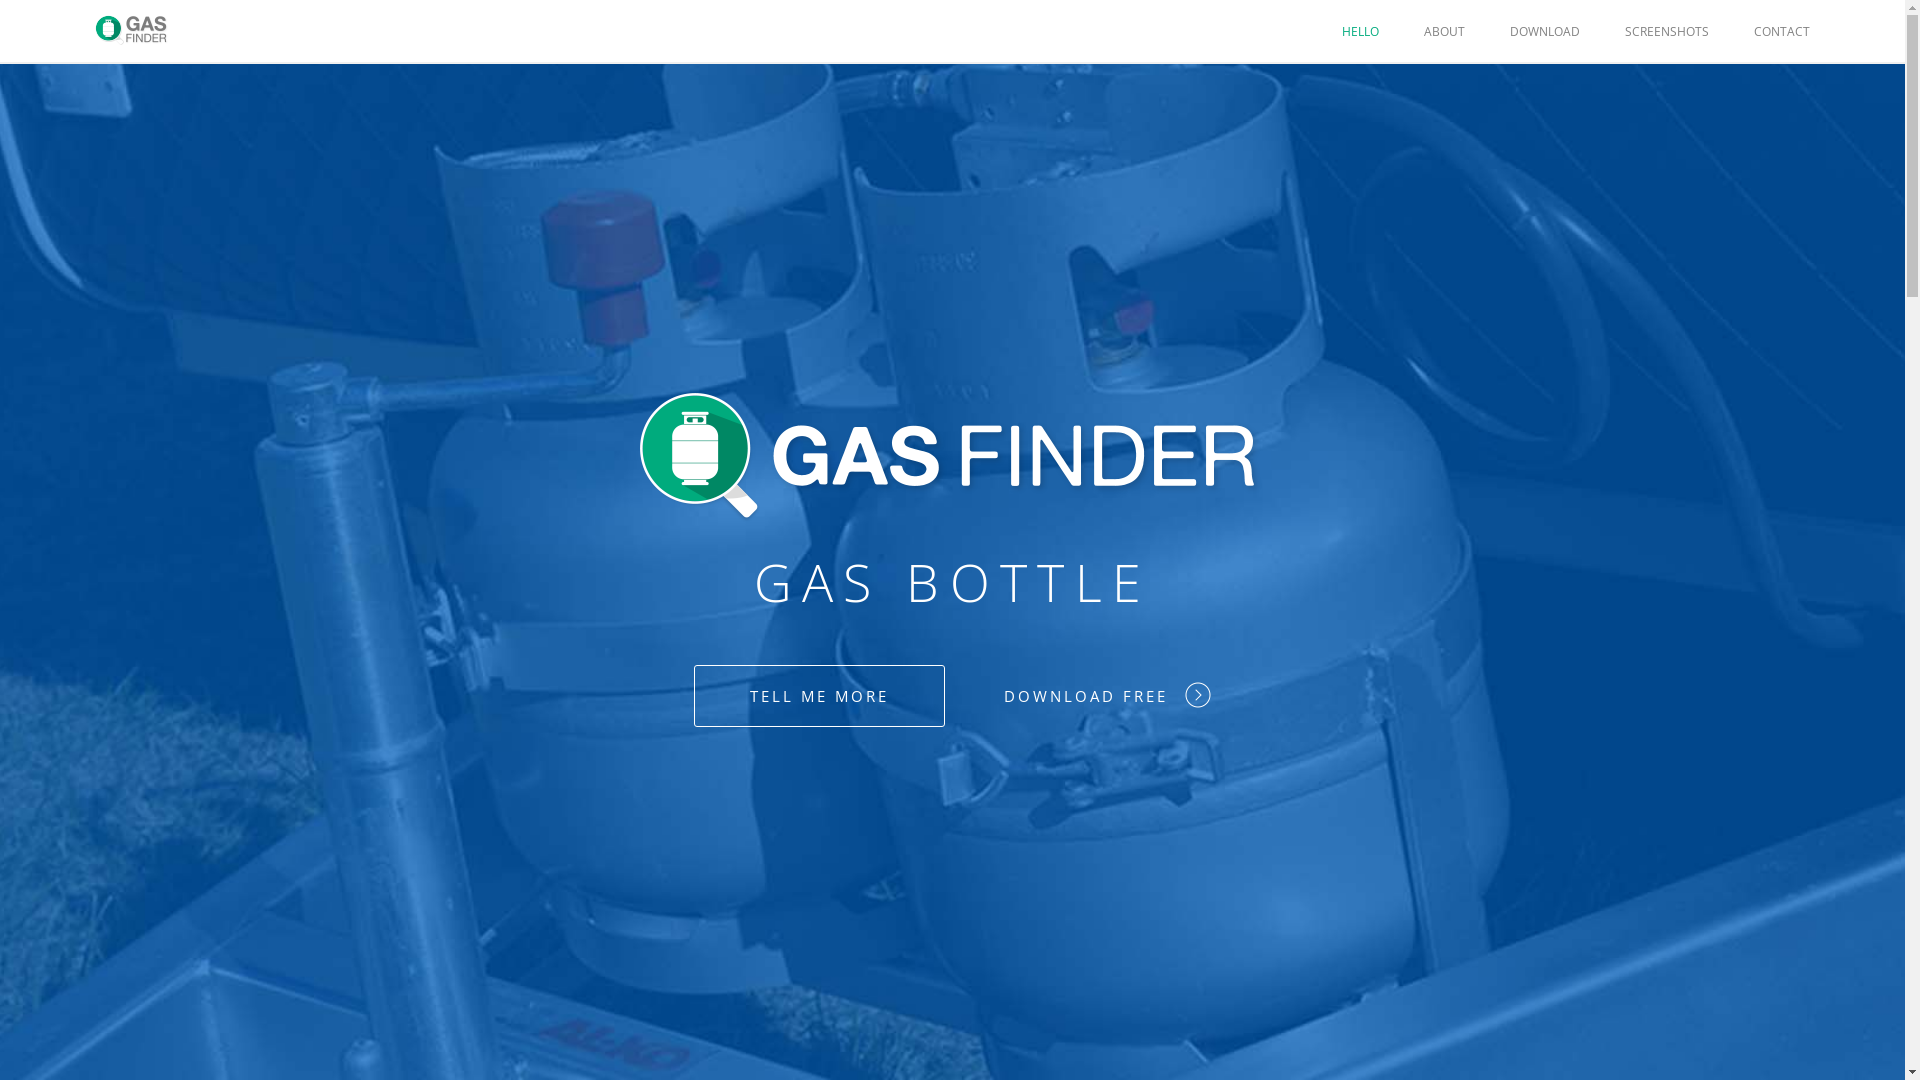 The image size is (1920, 1080). I want to click on TELL ME MORE, so click(820, 696).